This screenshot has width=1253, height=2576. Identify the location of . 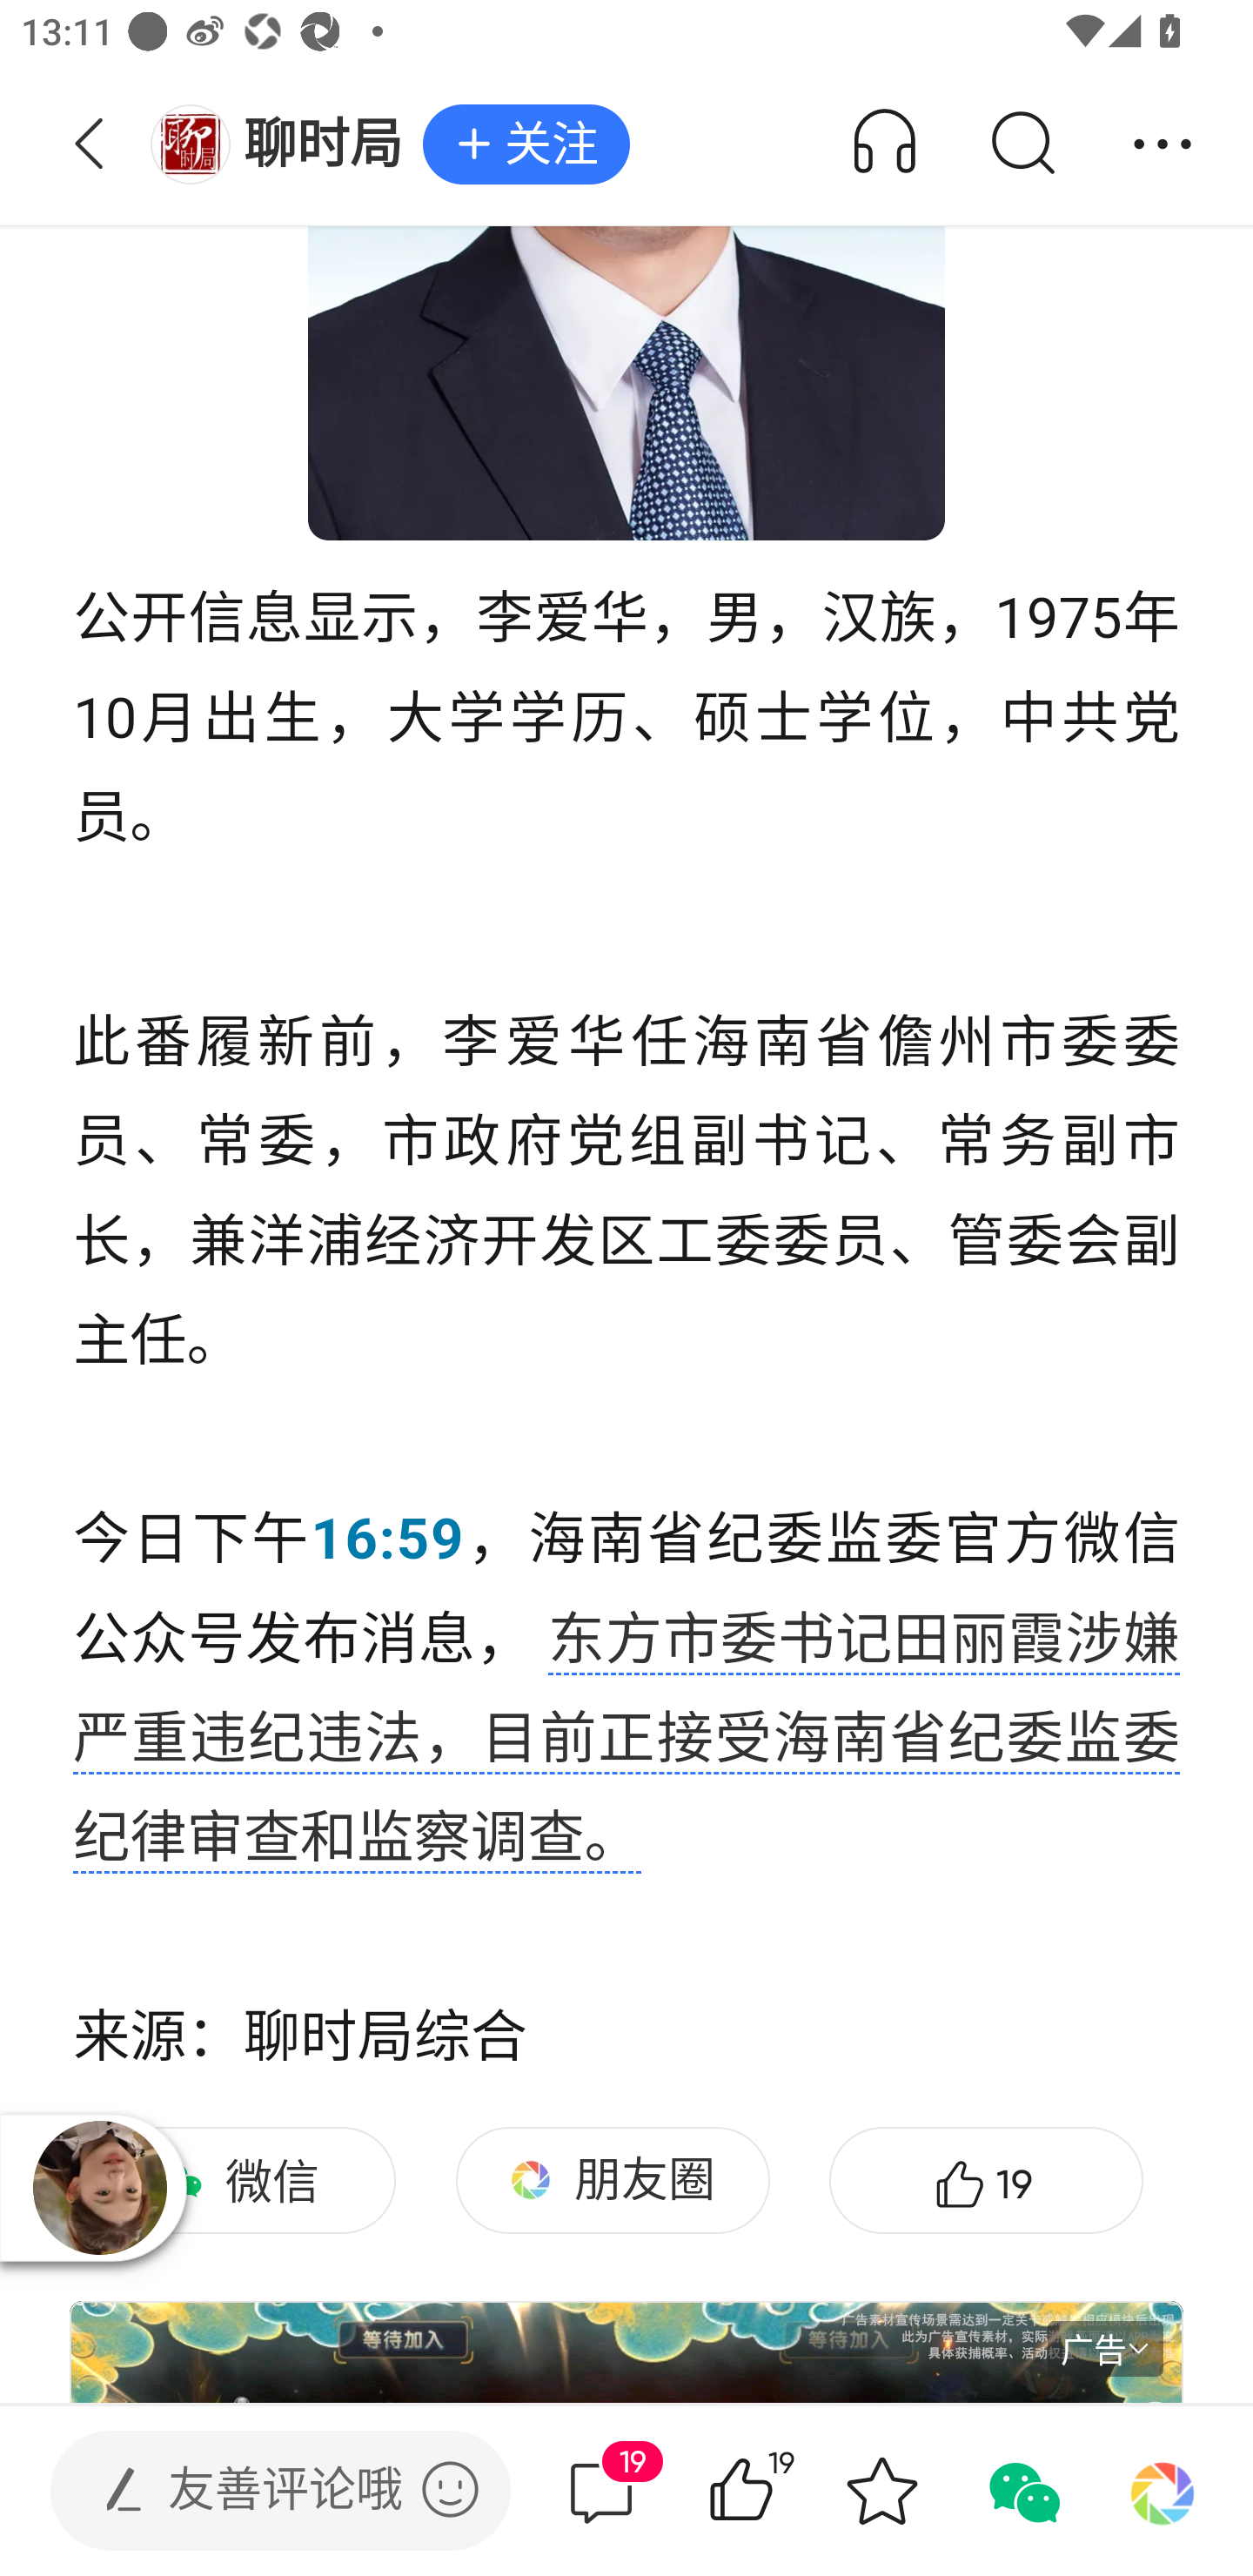
(450, 2489).